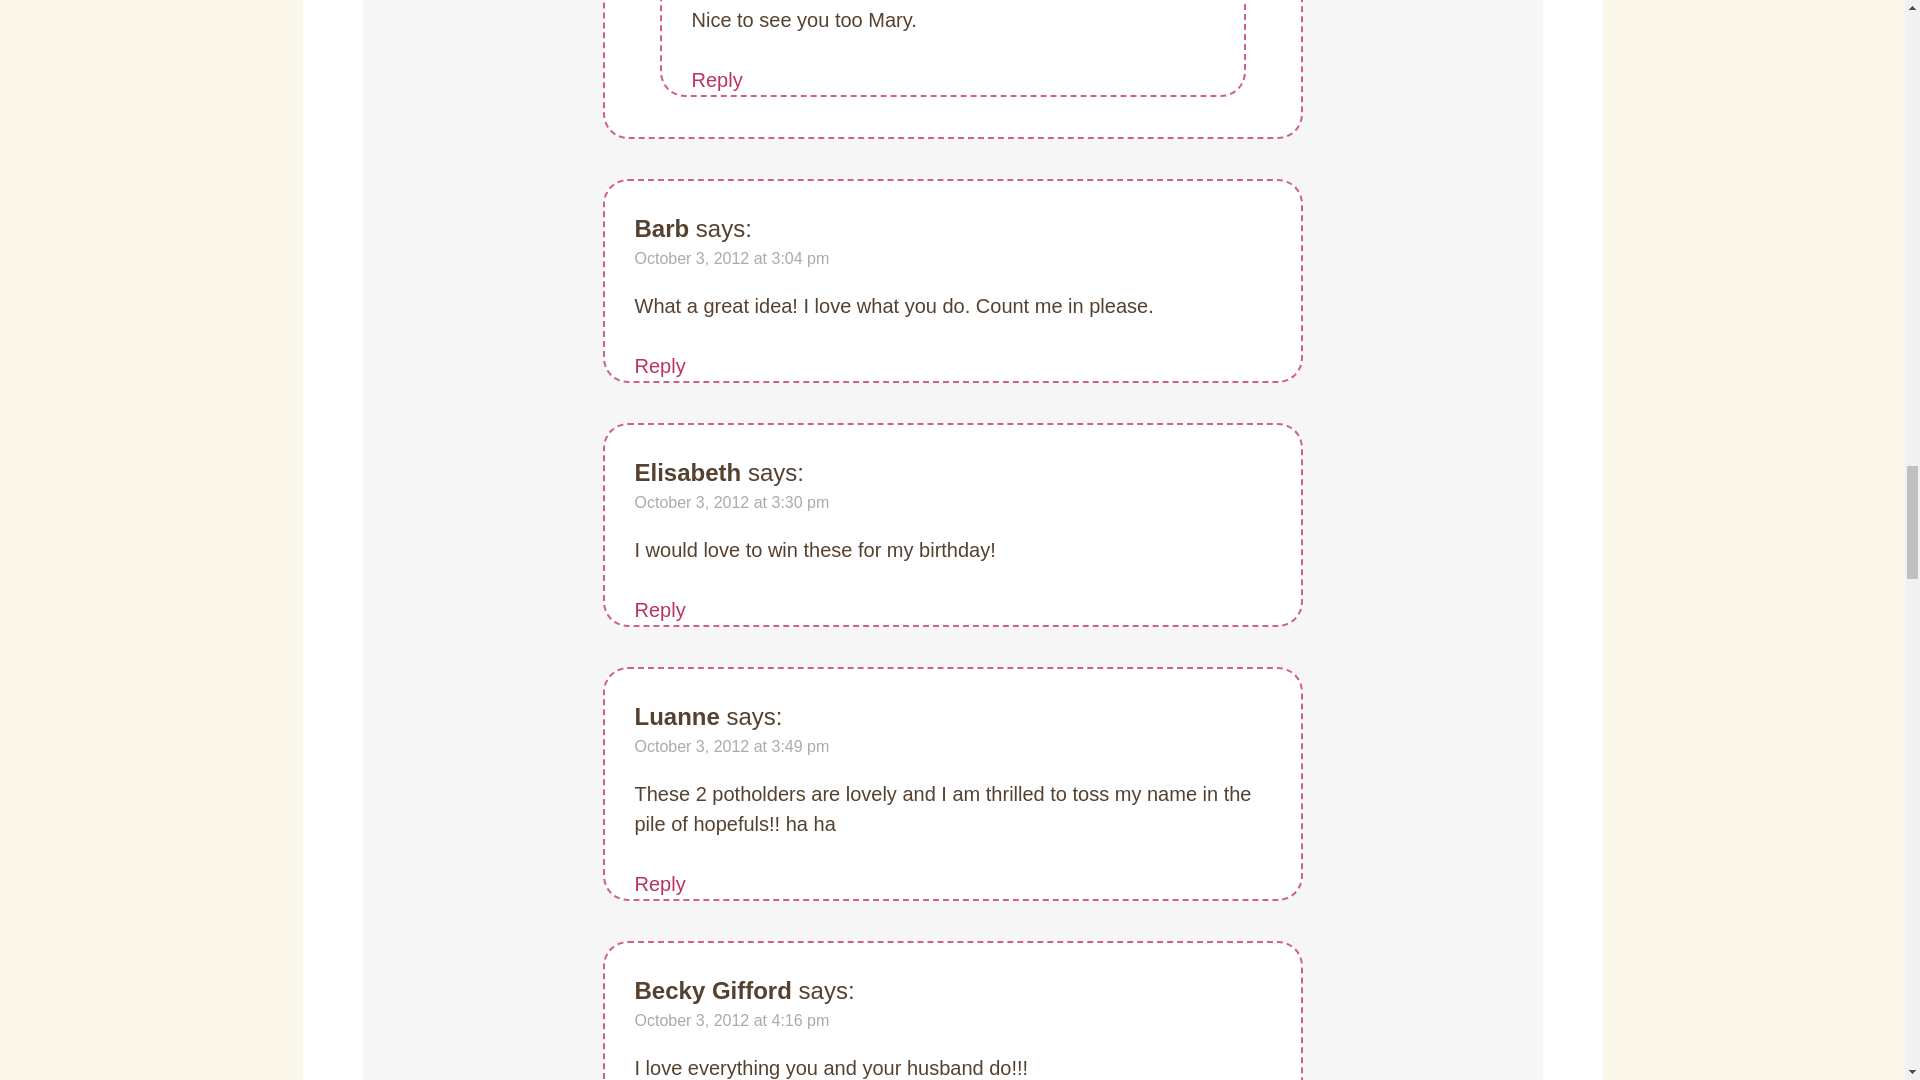  I want to click on Reply, so click(717, 80).